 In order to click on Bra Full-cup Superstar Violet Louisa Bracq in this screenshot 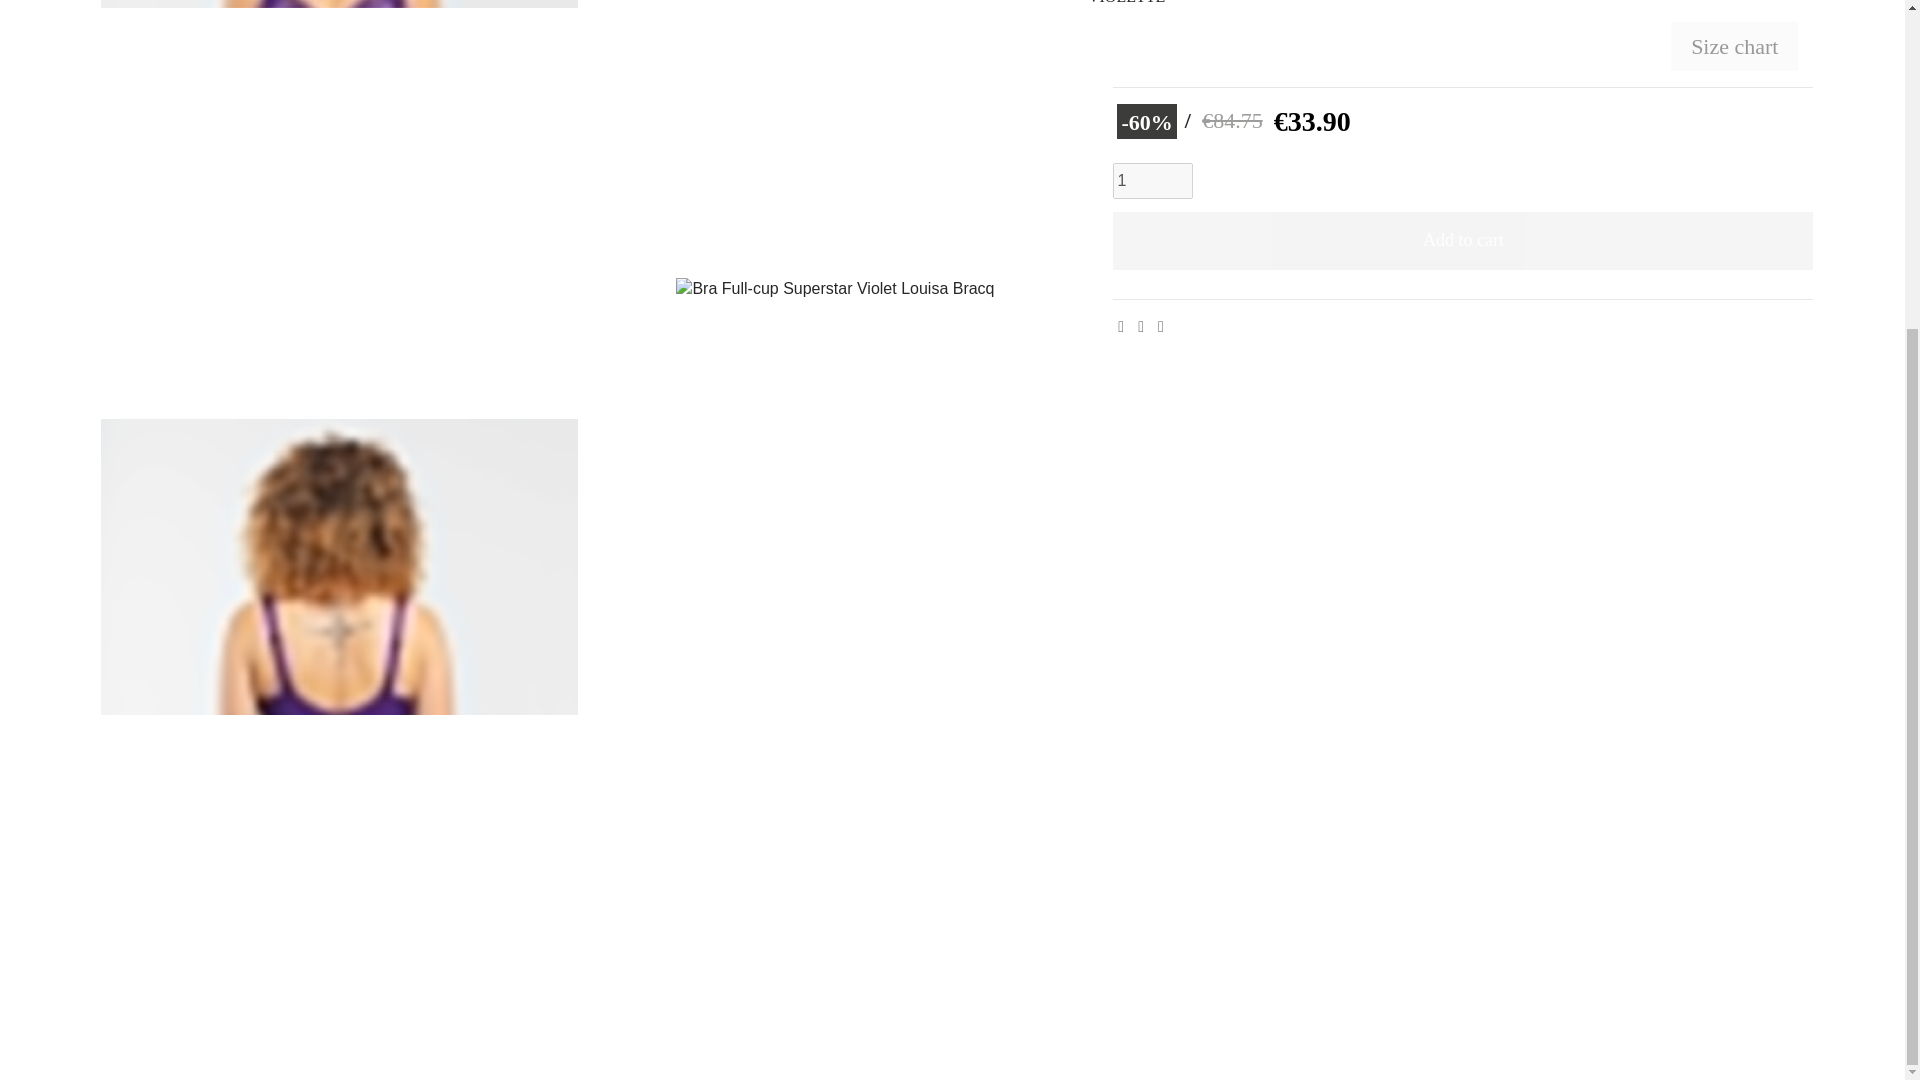, I will do `click(339, 199)`.